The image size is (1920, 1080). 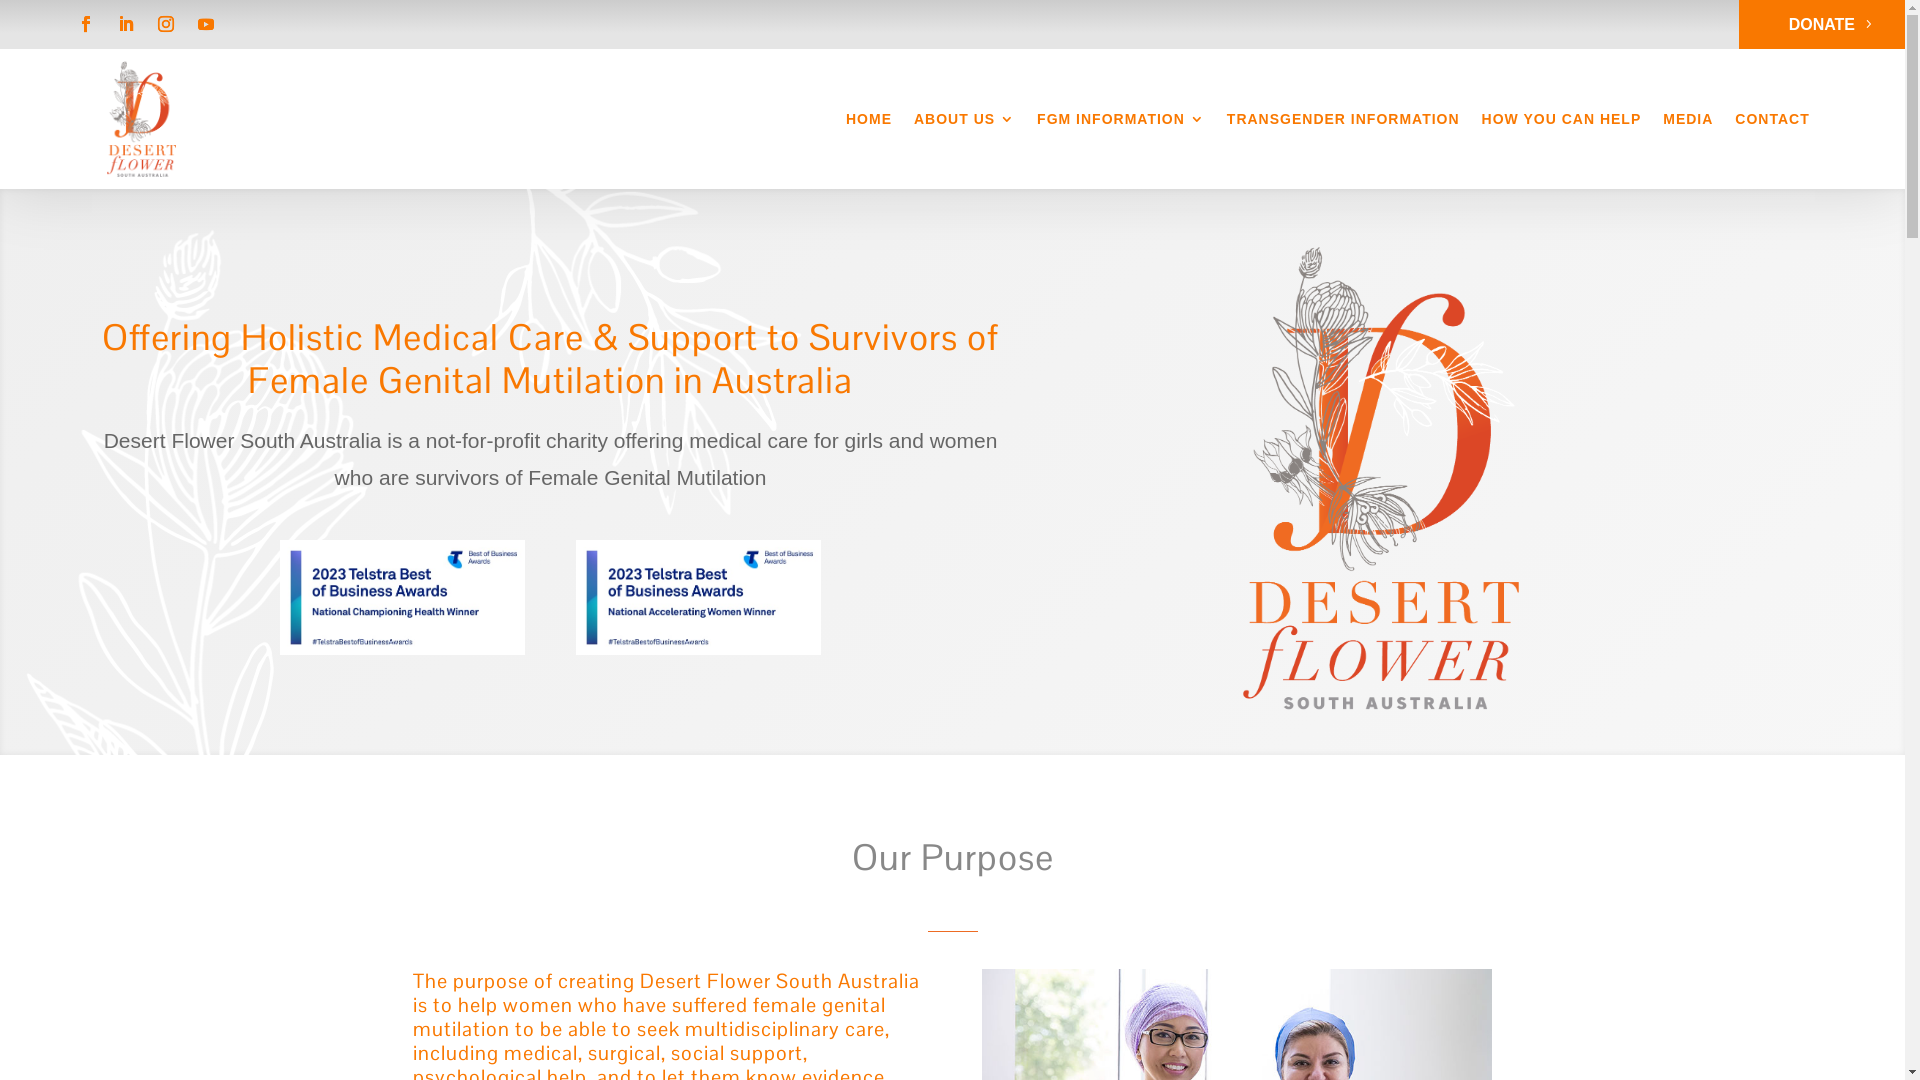 I want to click on IMG_4808, so click(x=402, y=650).